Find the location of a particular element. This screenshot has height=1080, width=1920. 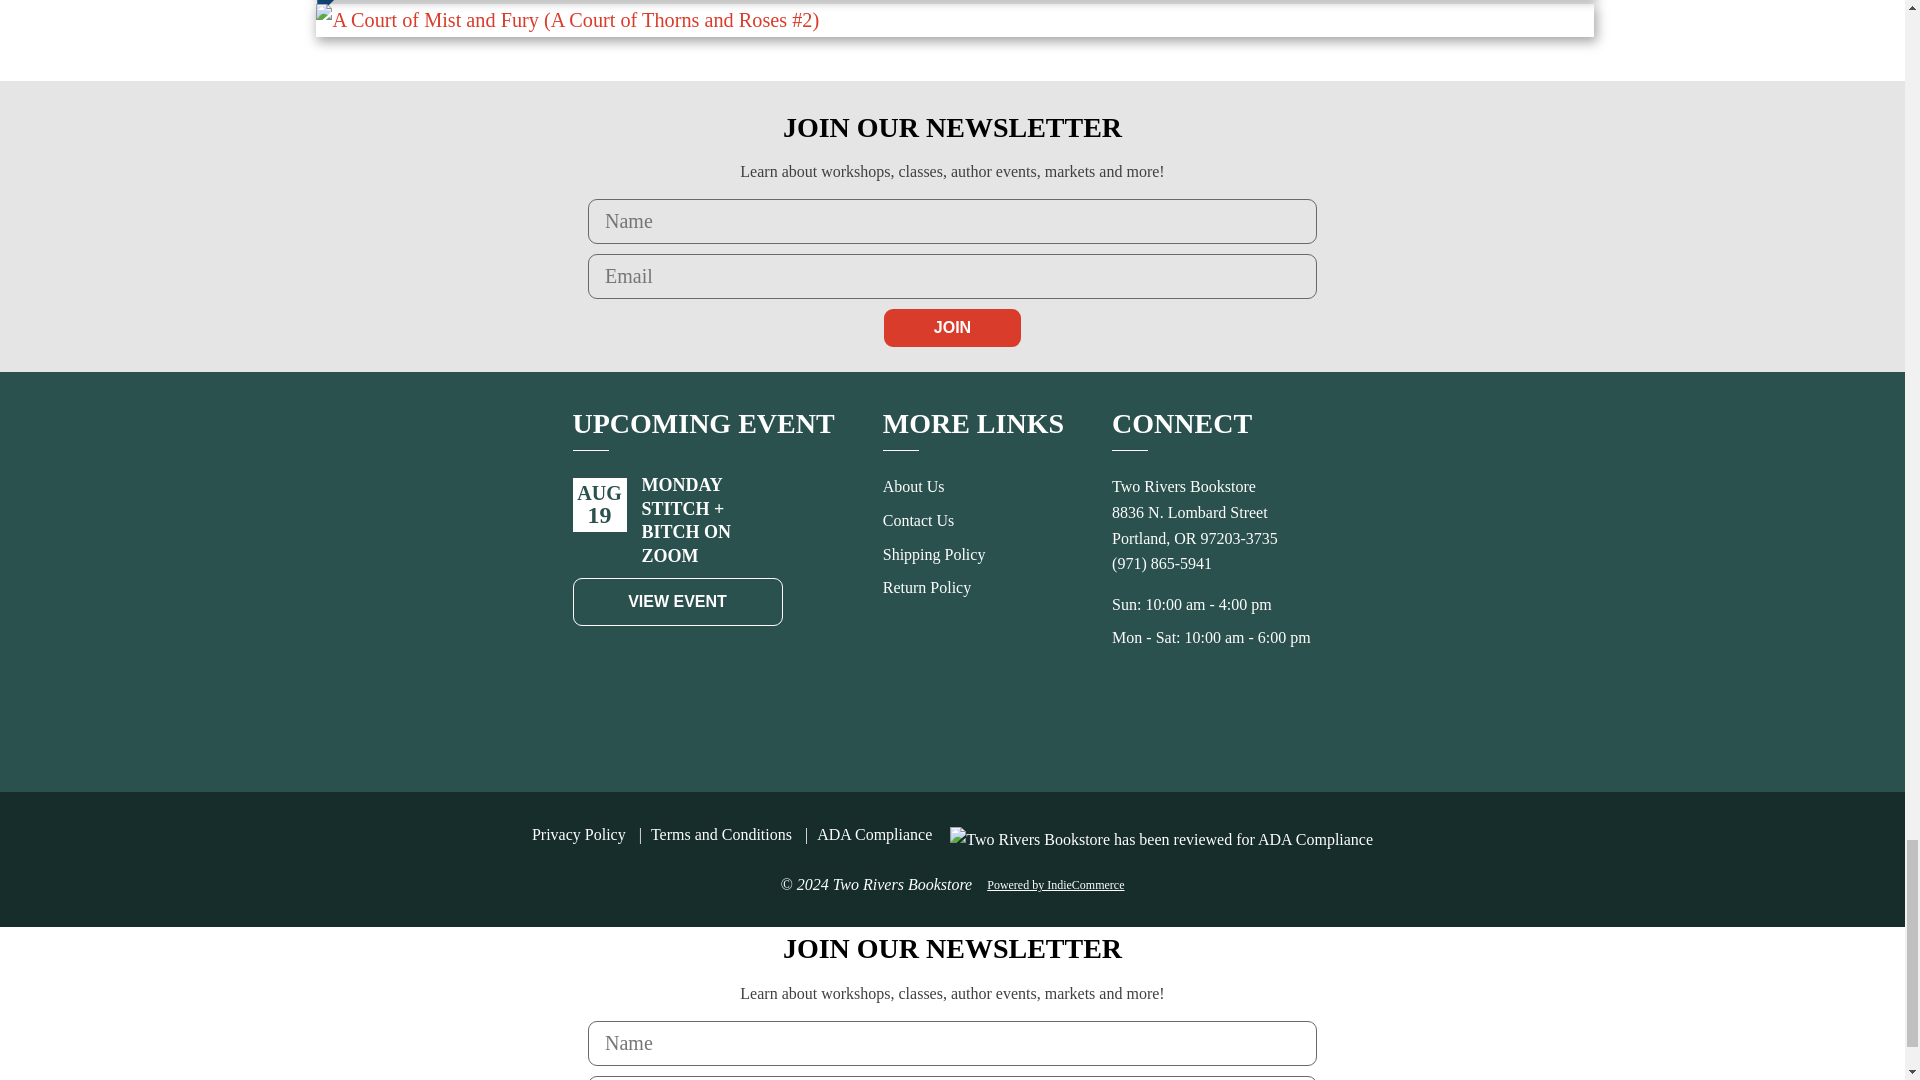

Connect with Instagram is located at coordinates (1244, 722).